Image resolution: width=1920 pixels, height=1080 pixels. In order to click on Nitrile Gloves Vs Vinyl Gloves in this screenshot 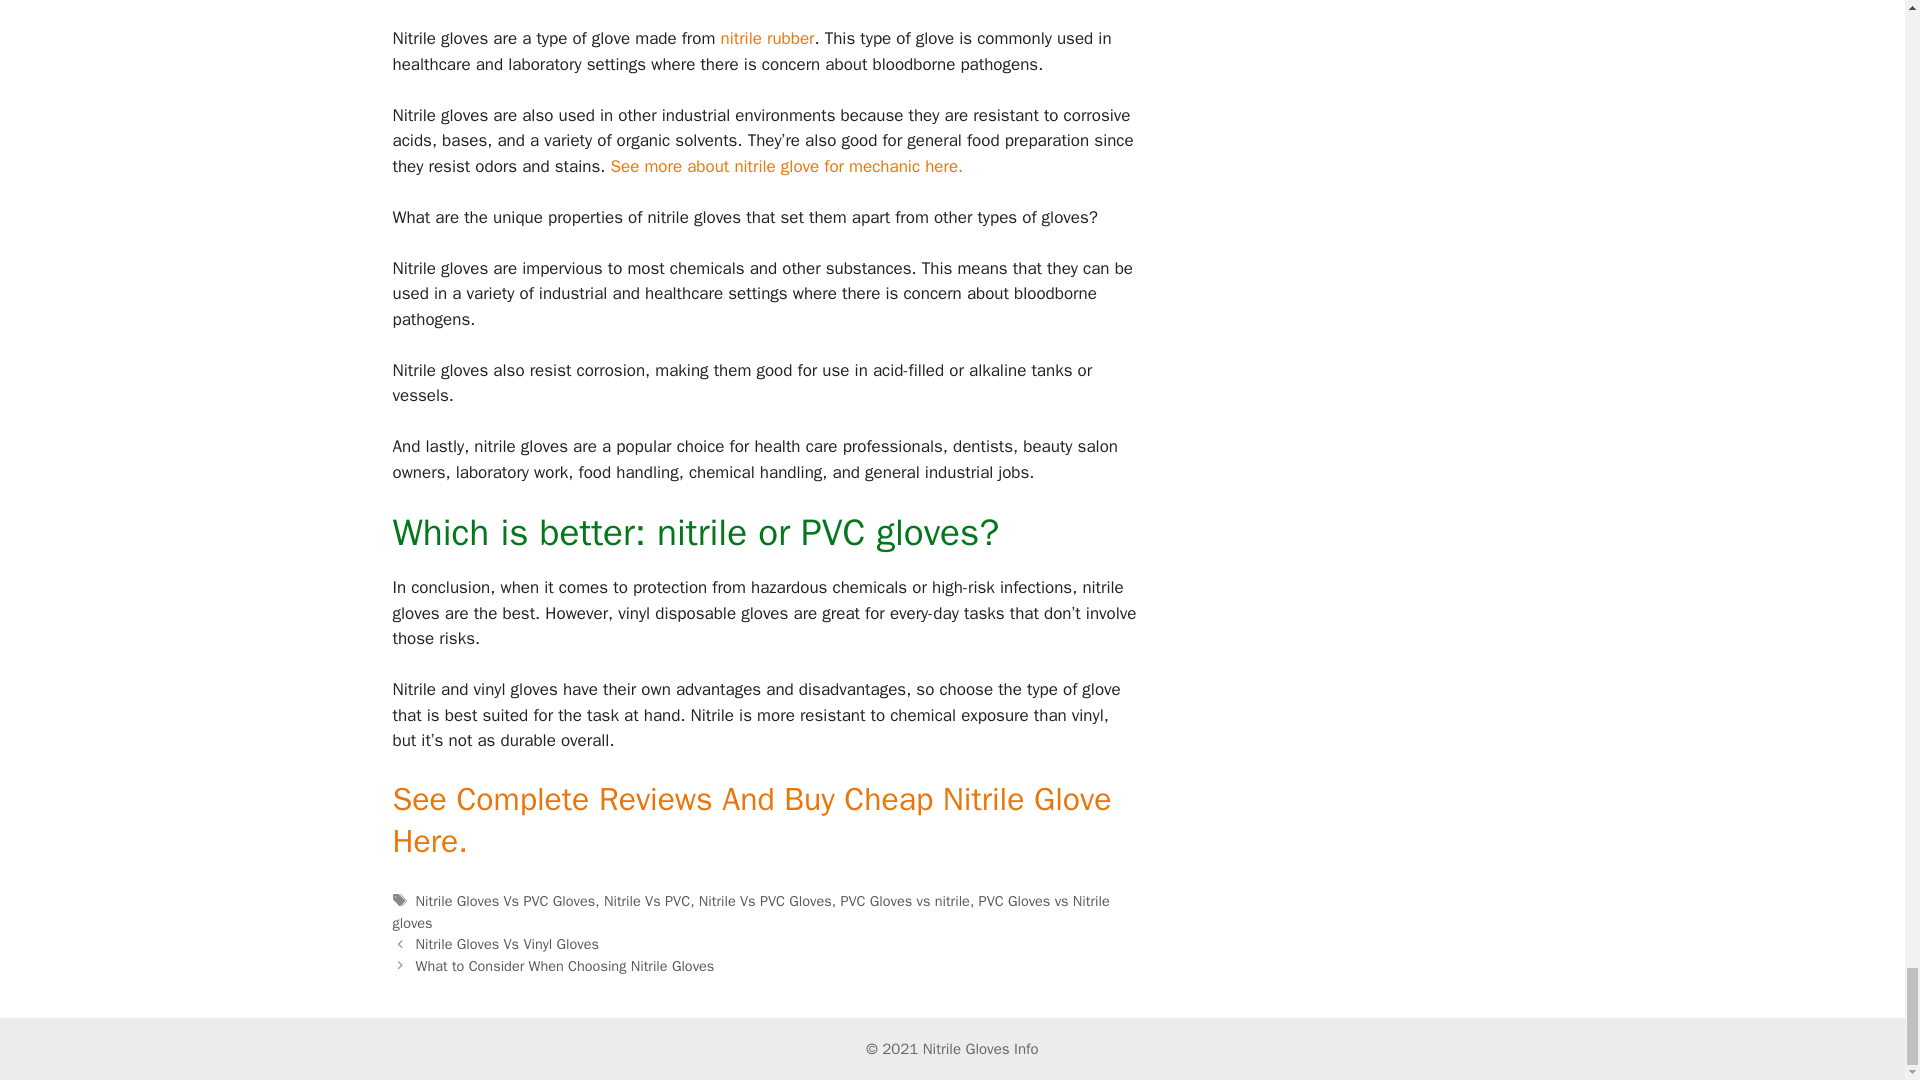, I will do `click(508, 944)`.